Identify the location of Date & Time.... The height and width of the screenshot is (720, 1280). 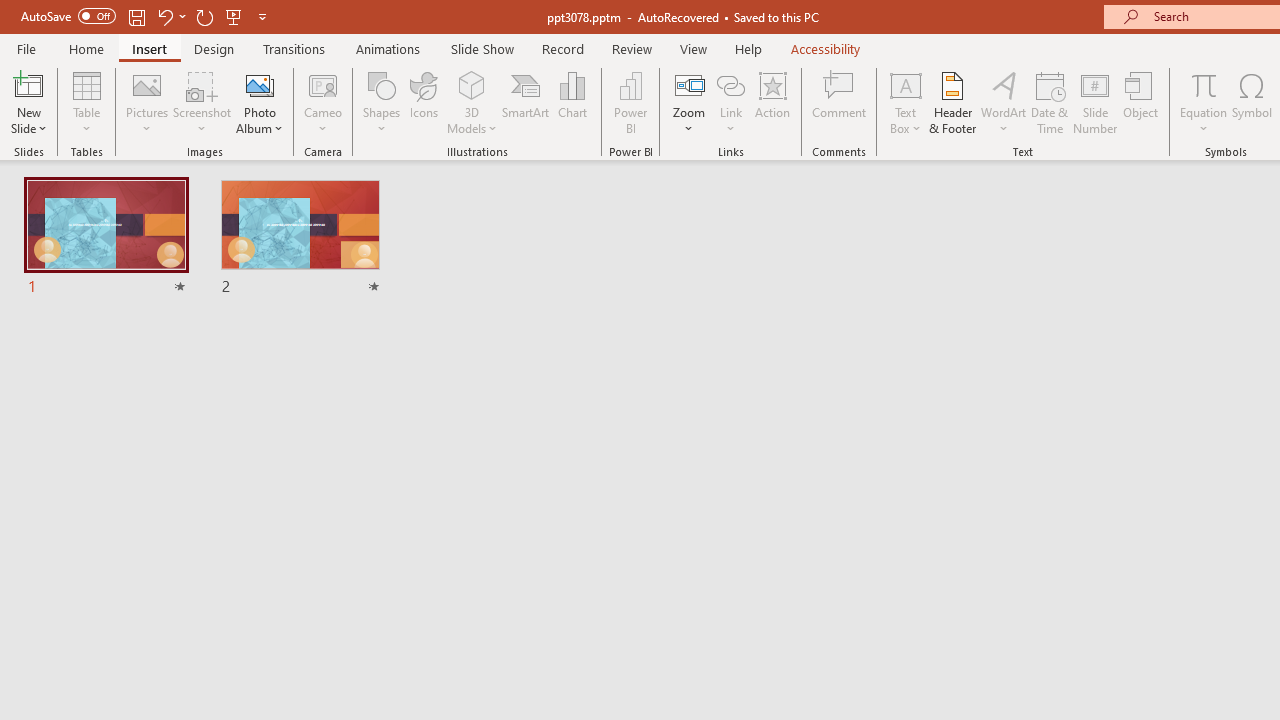
(1050, 102).